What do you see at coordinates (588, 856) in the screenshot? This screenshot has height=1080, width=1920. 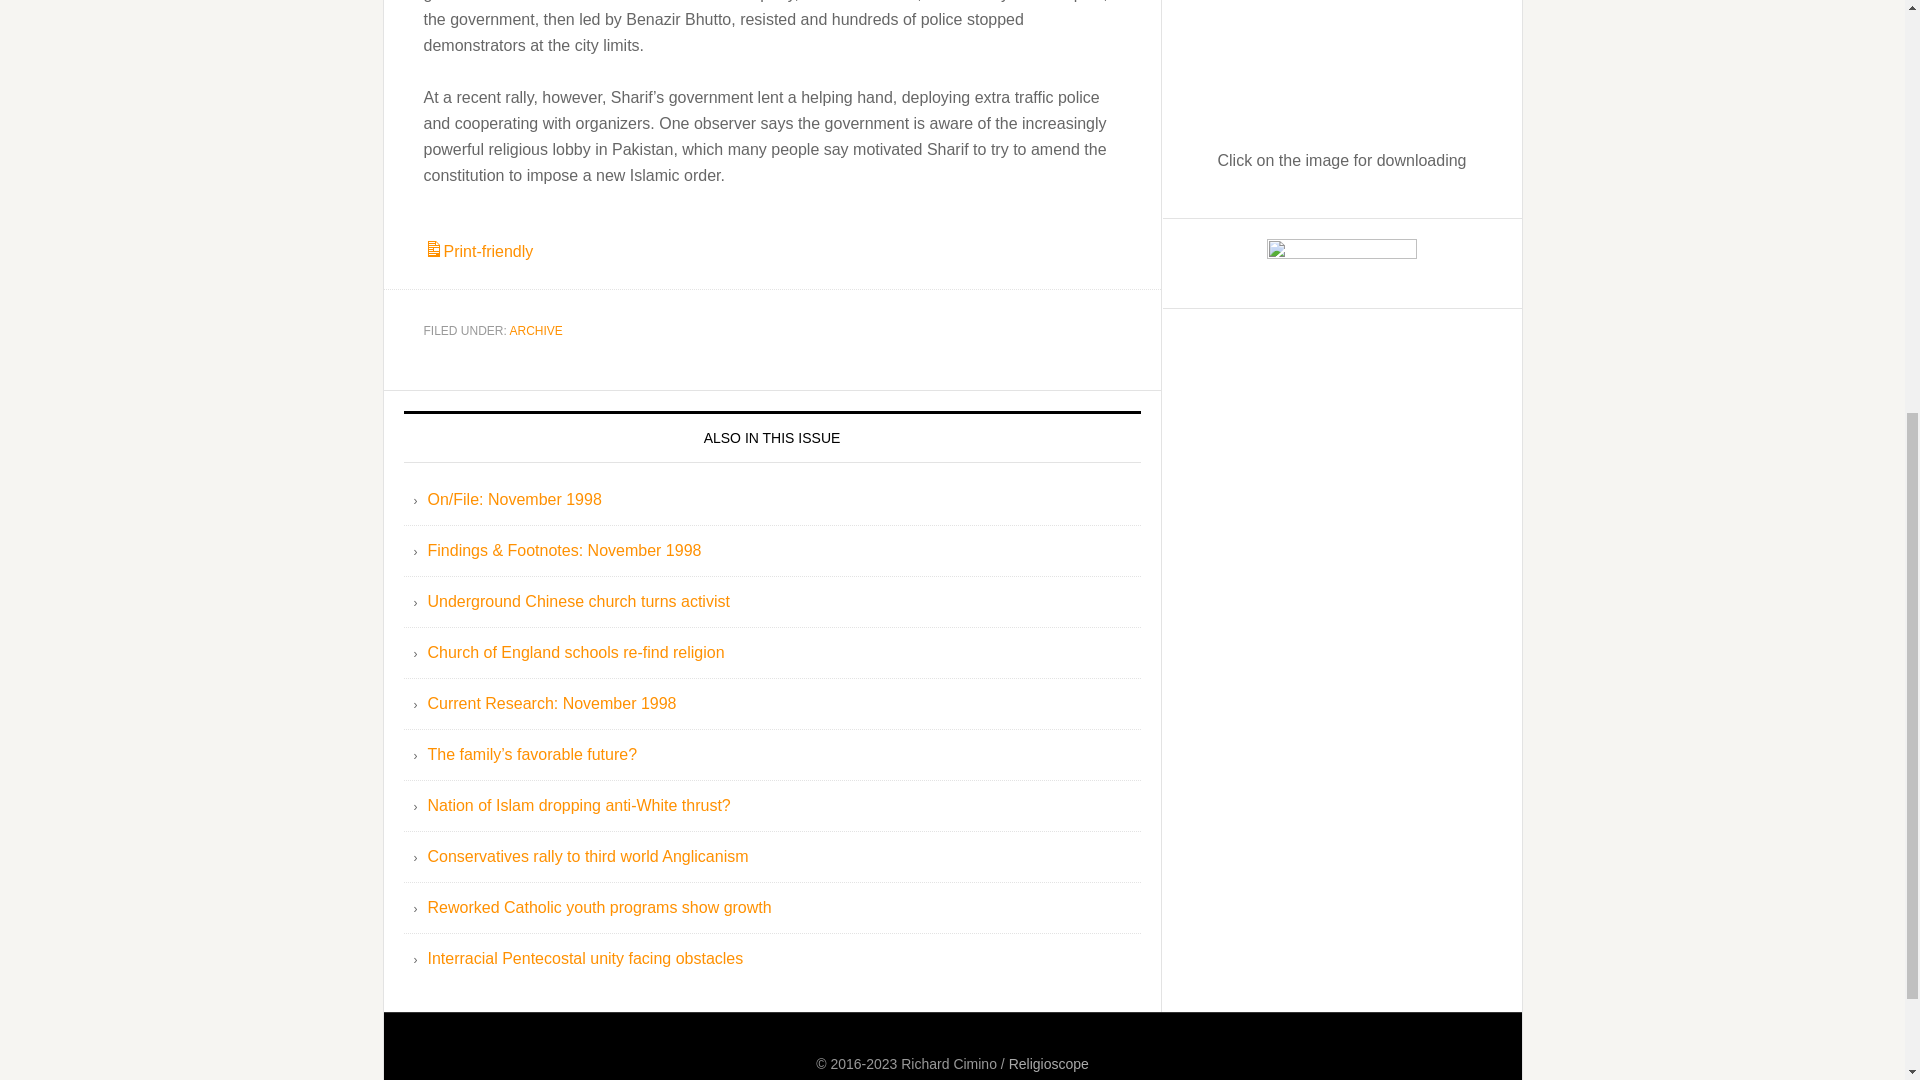 I see `Conservatives rally to third world Anglicanism` at bounding box center [588, 856].